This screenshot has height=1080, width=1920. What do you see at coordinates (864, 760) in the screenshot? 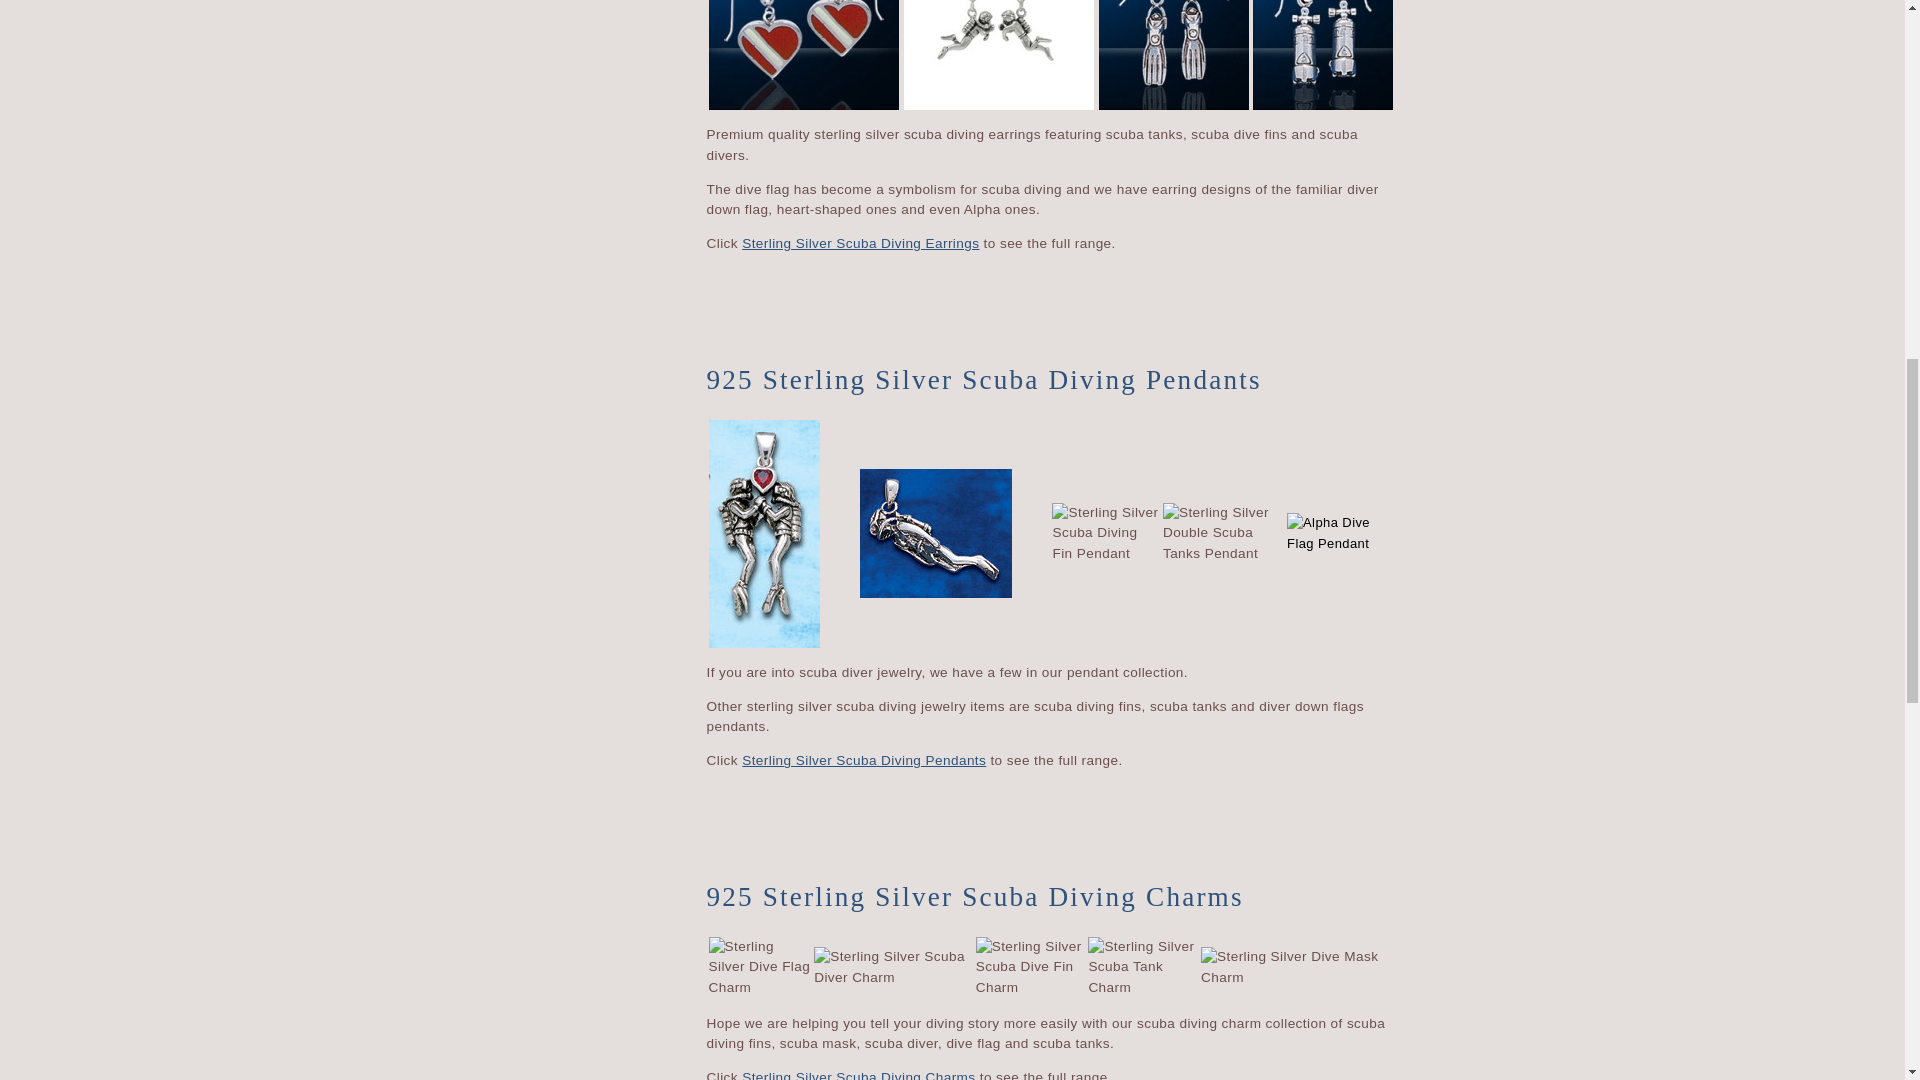
I see `Sterling Silver Scuba Diving Pendants` at bounding box center [864, 760].